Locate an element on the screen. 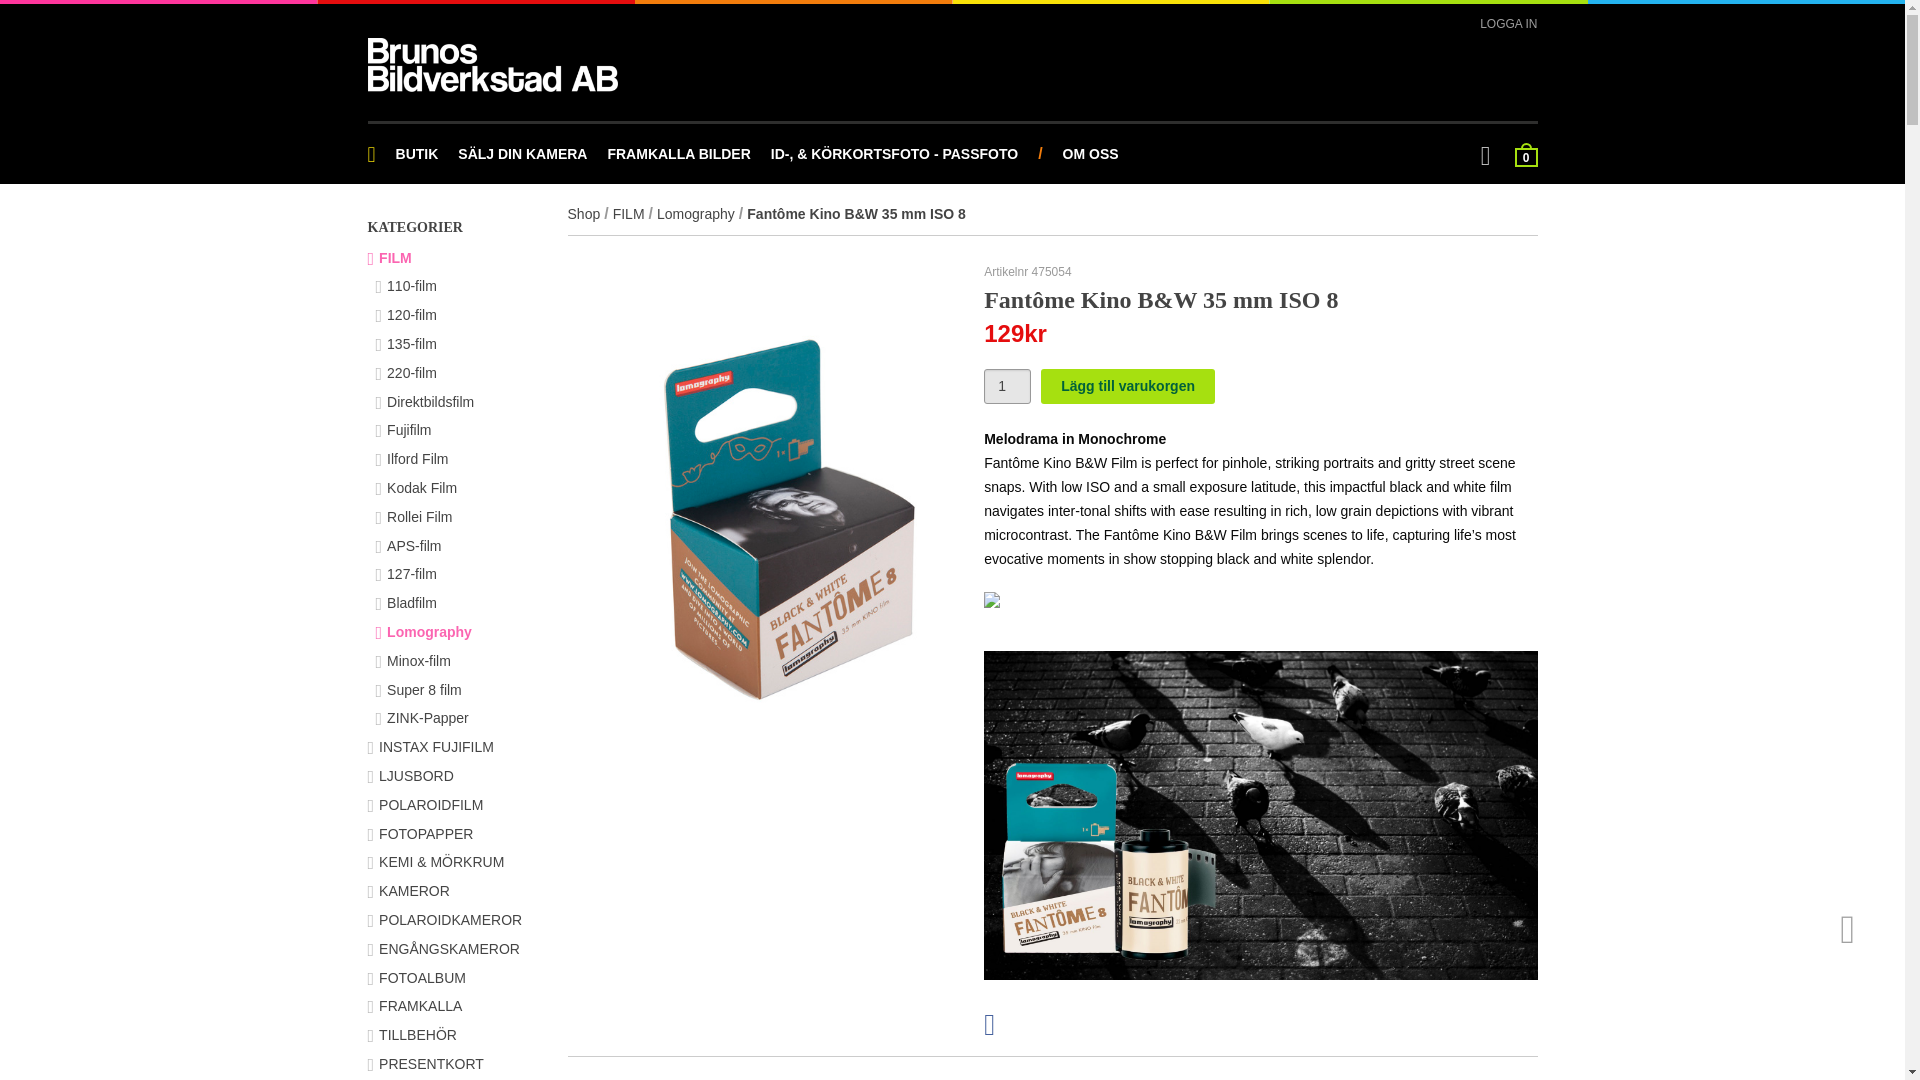  1 is located at coordinates (1007, 386).